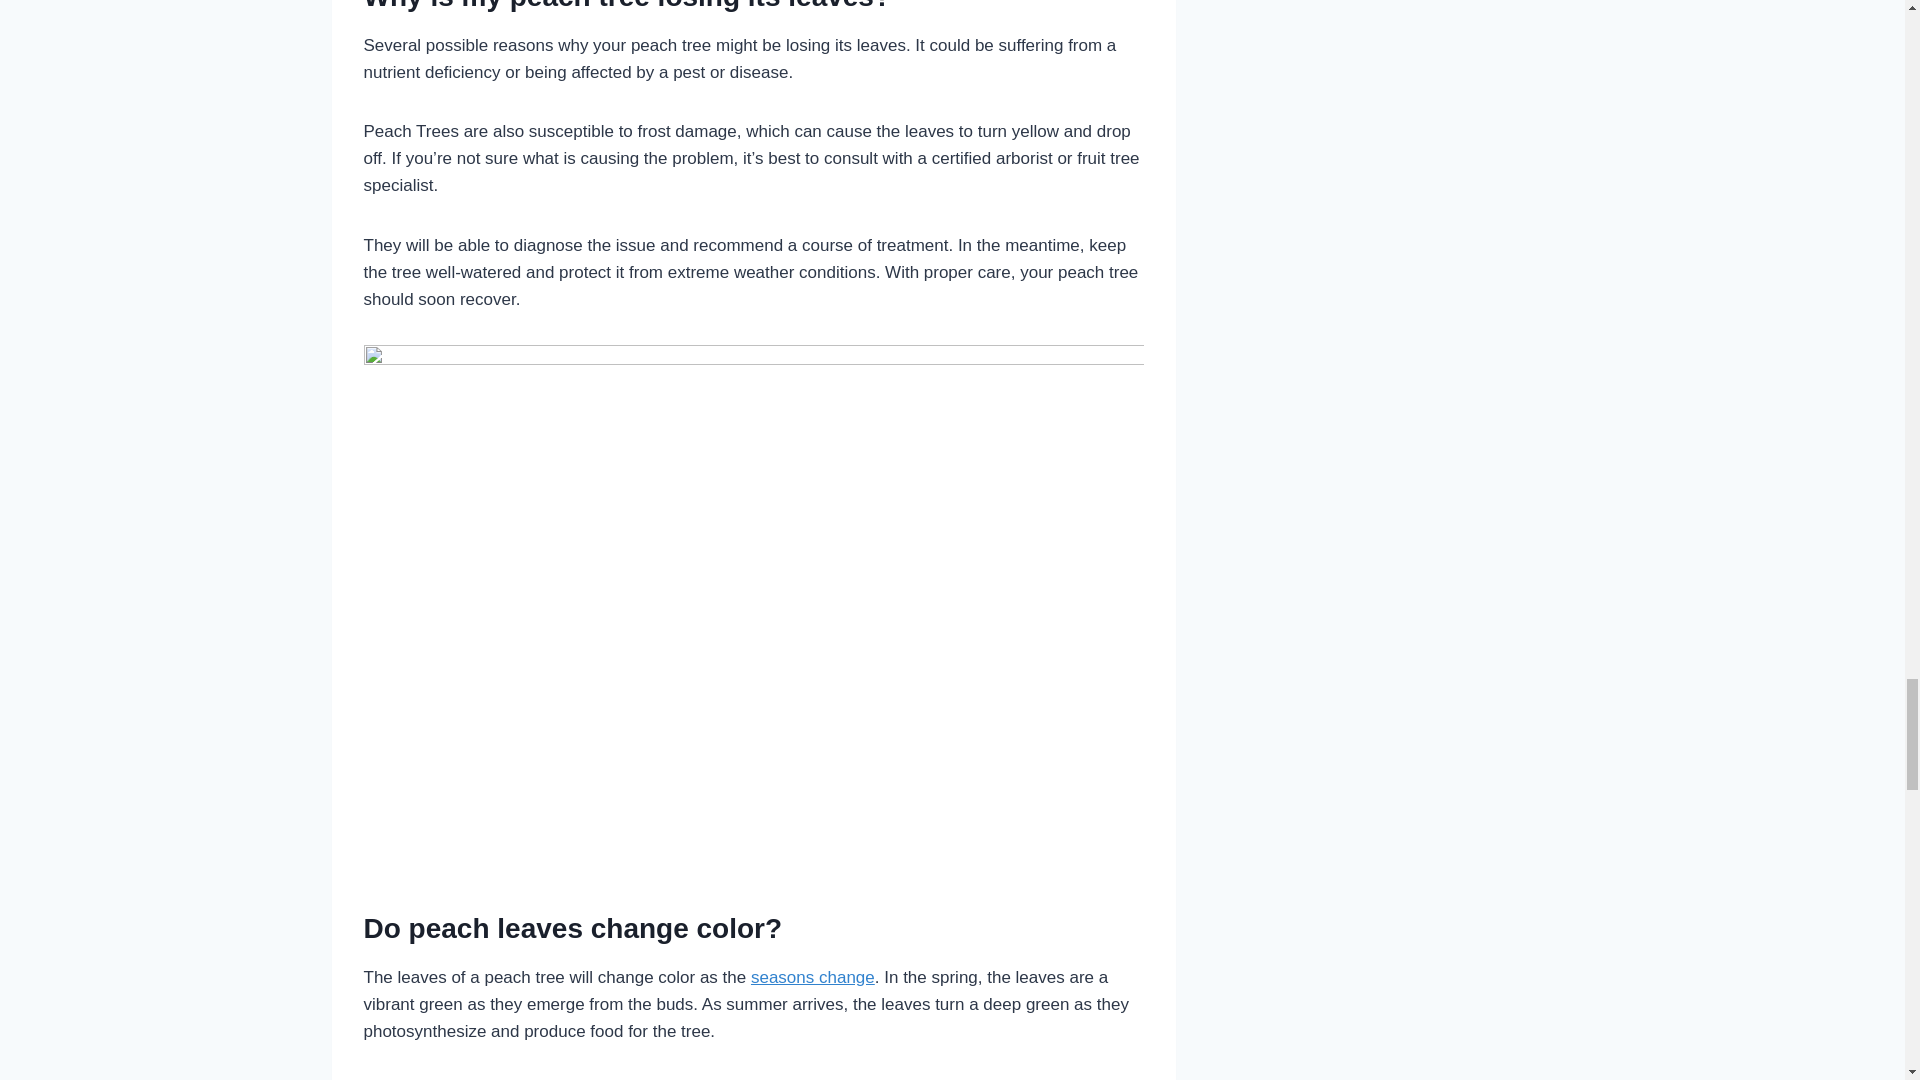 The height and width of the screenshot is (1080, 1920). Describe the element at coordinates (812, 977) in the screenshot. I see `seasons change` at that location.